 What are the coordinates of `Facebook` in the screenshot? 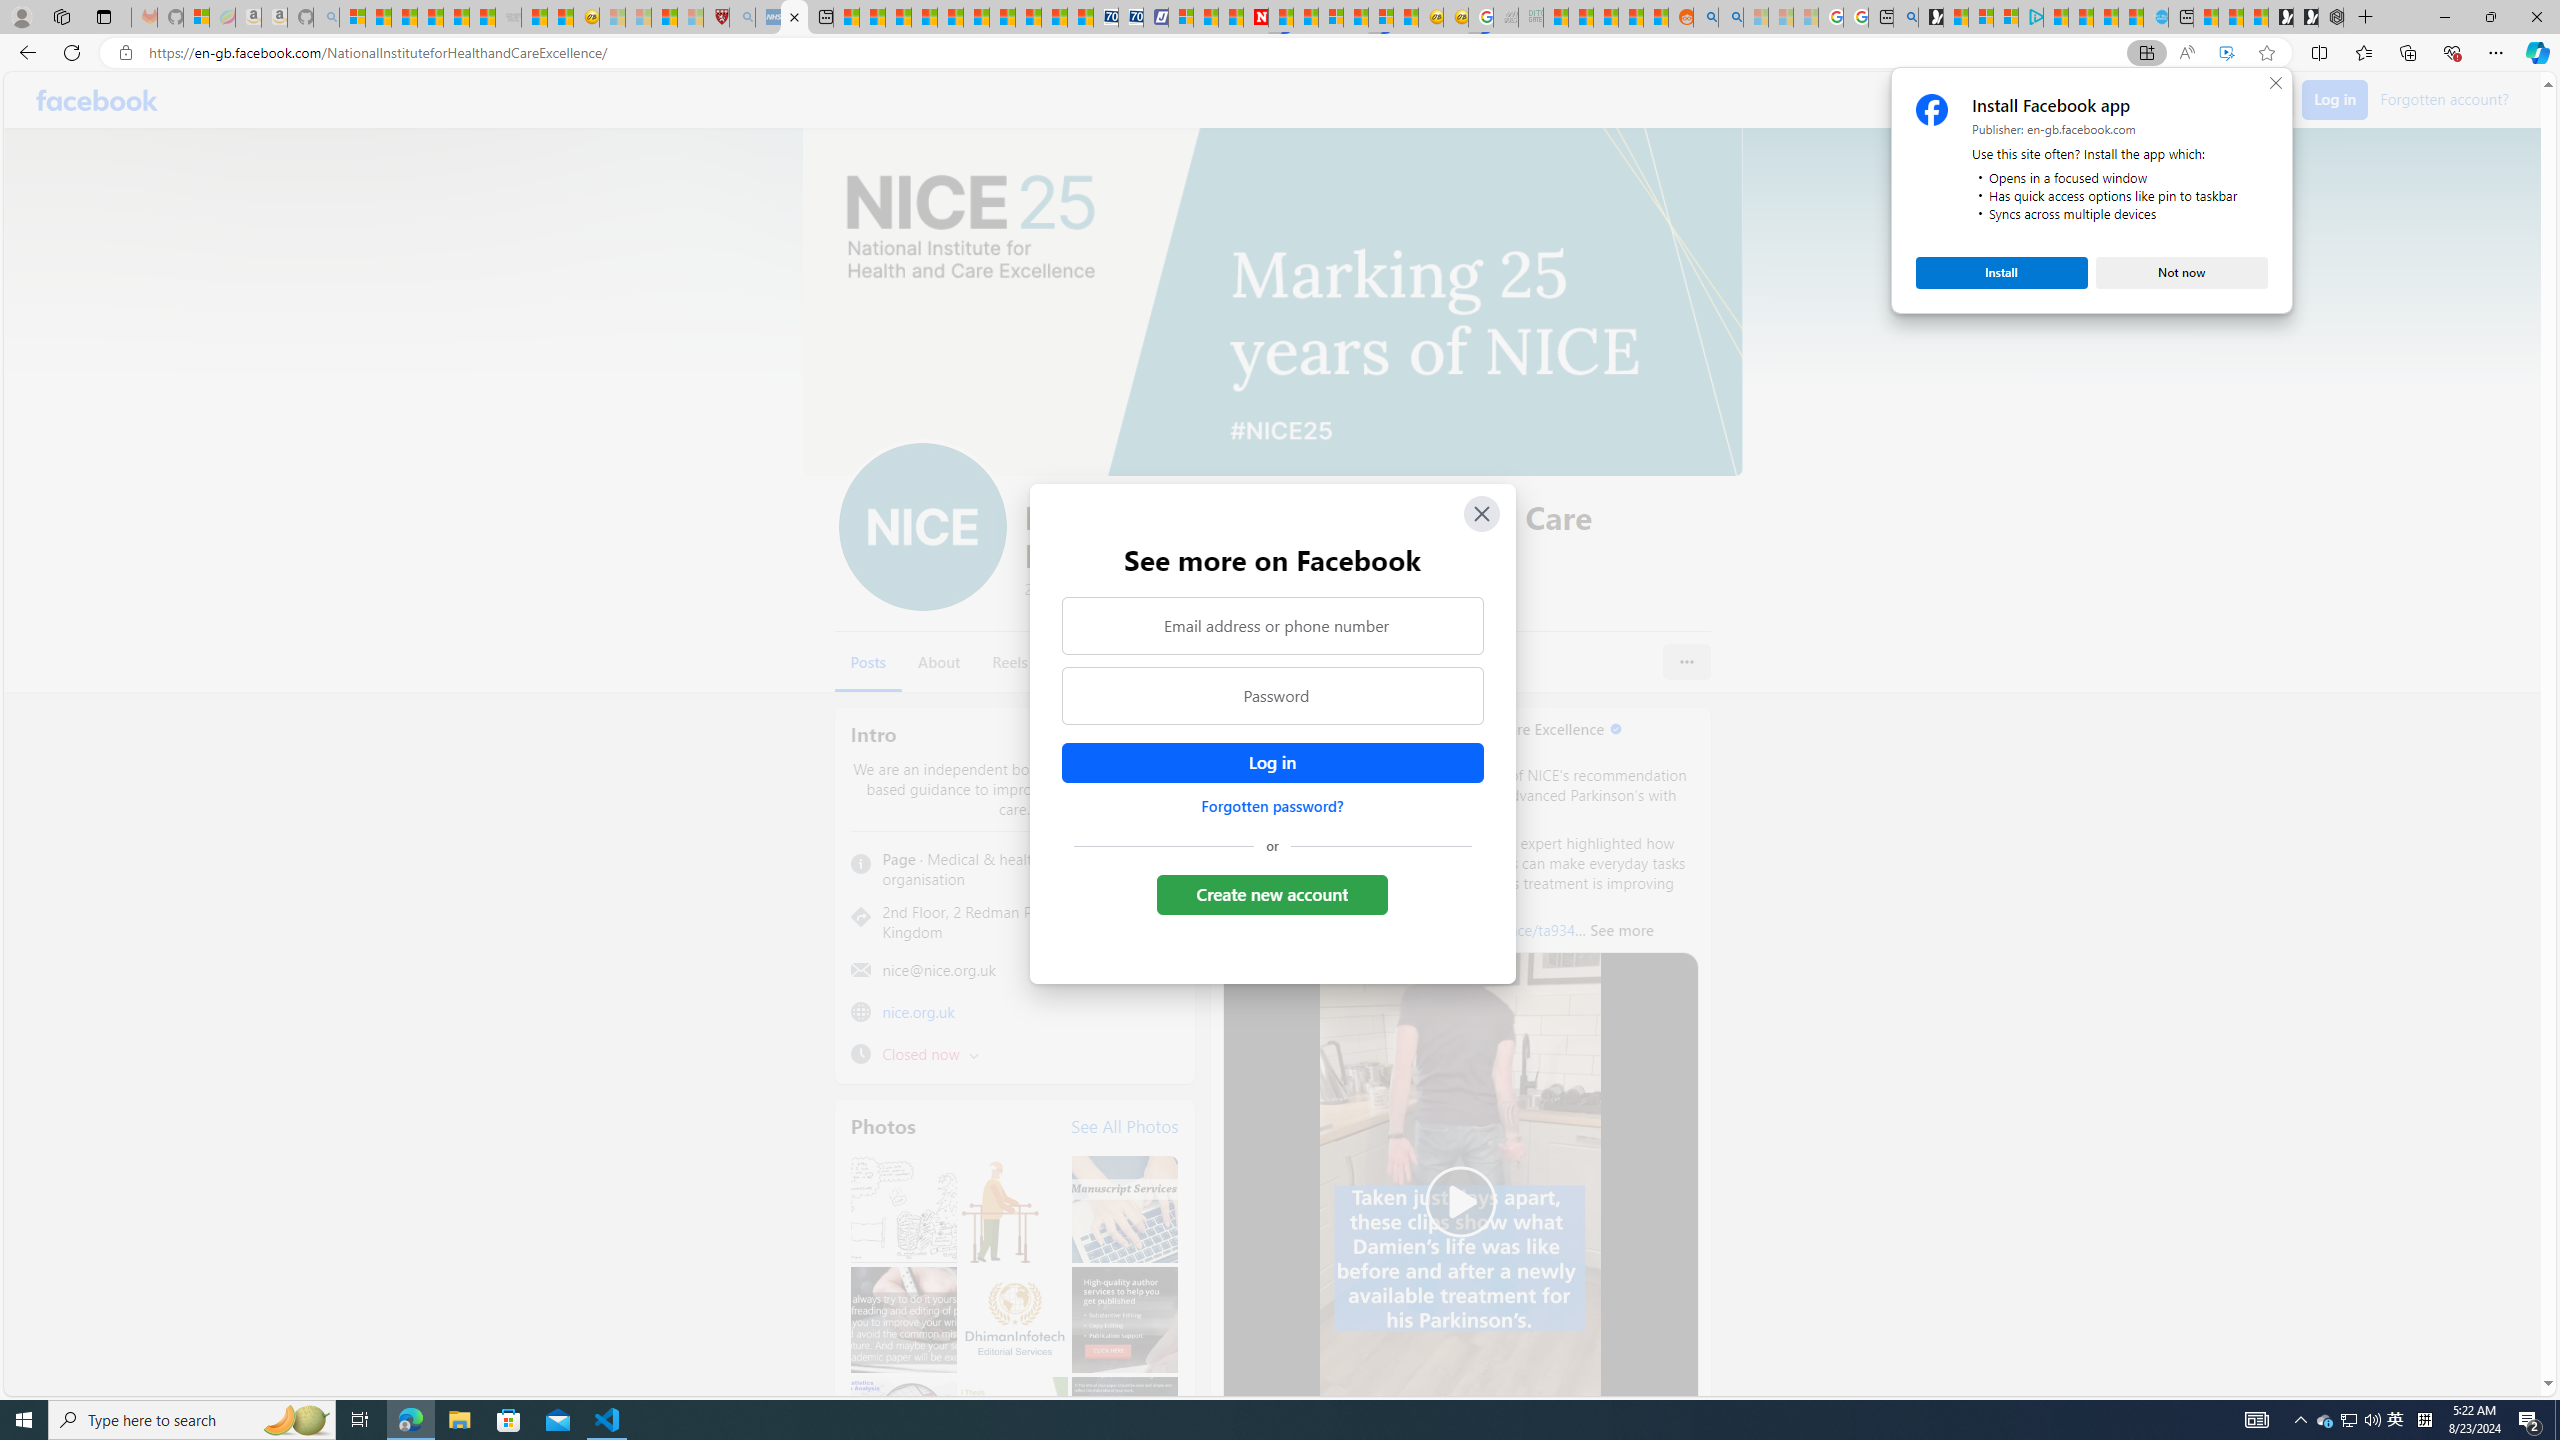 It's located at (96, 100).